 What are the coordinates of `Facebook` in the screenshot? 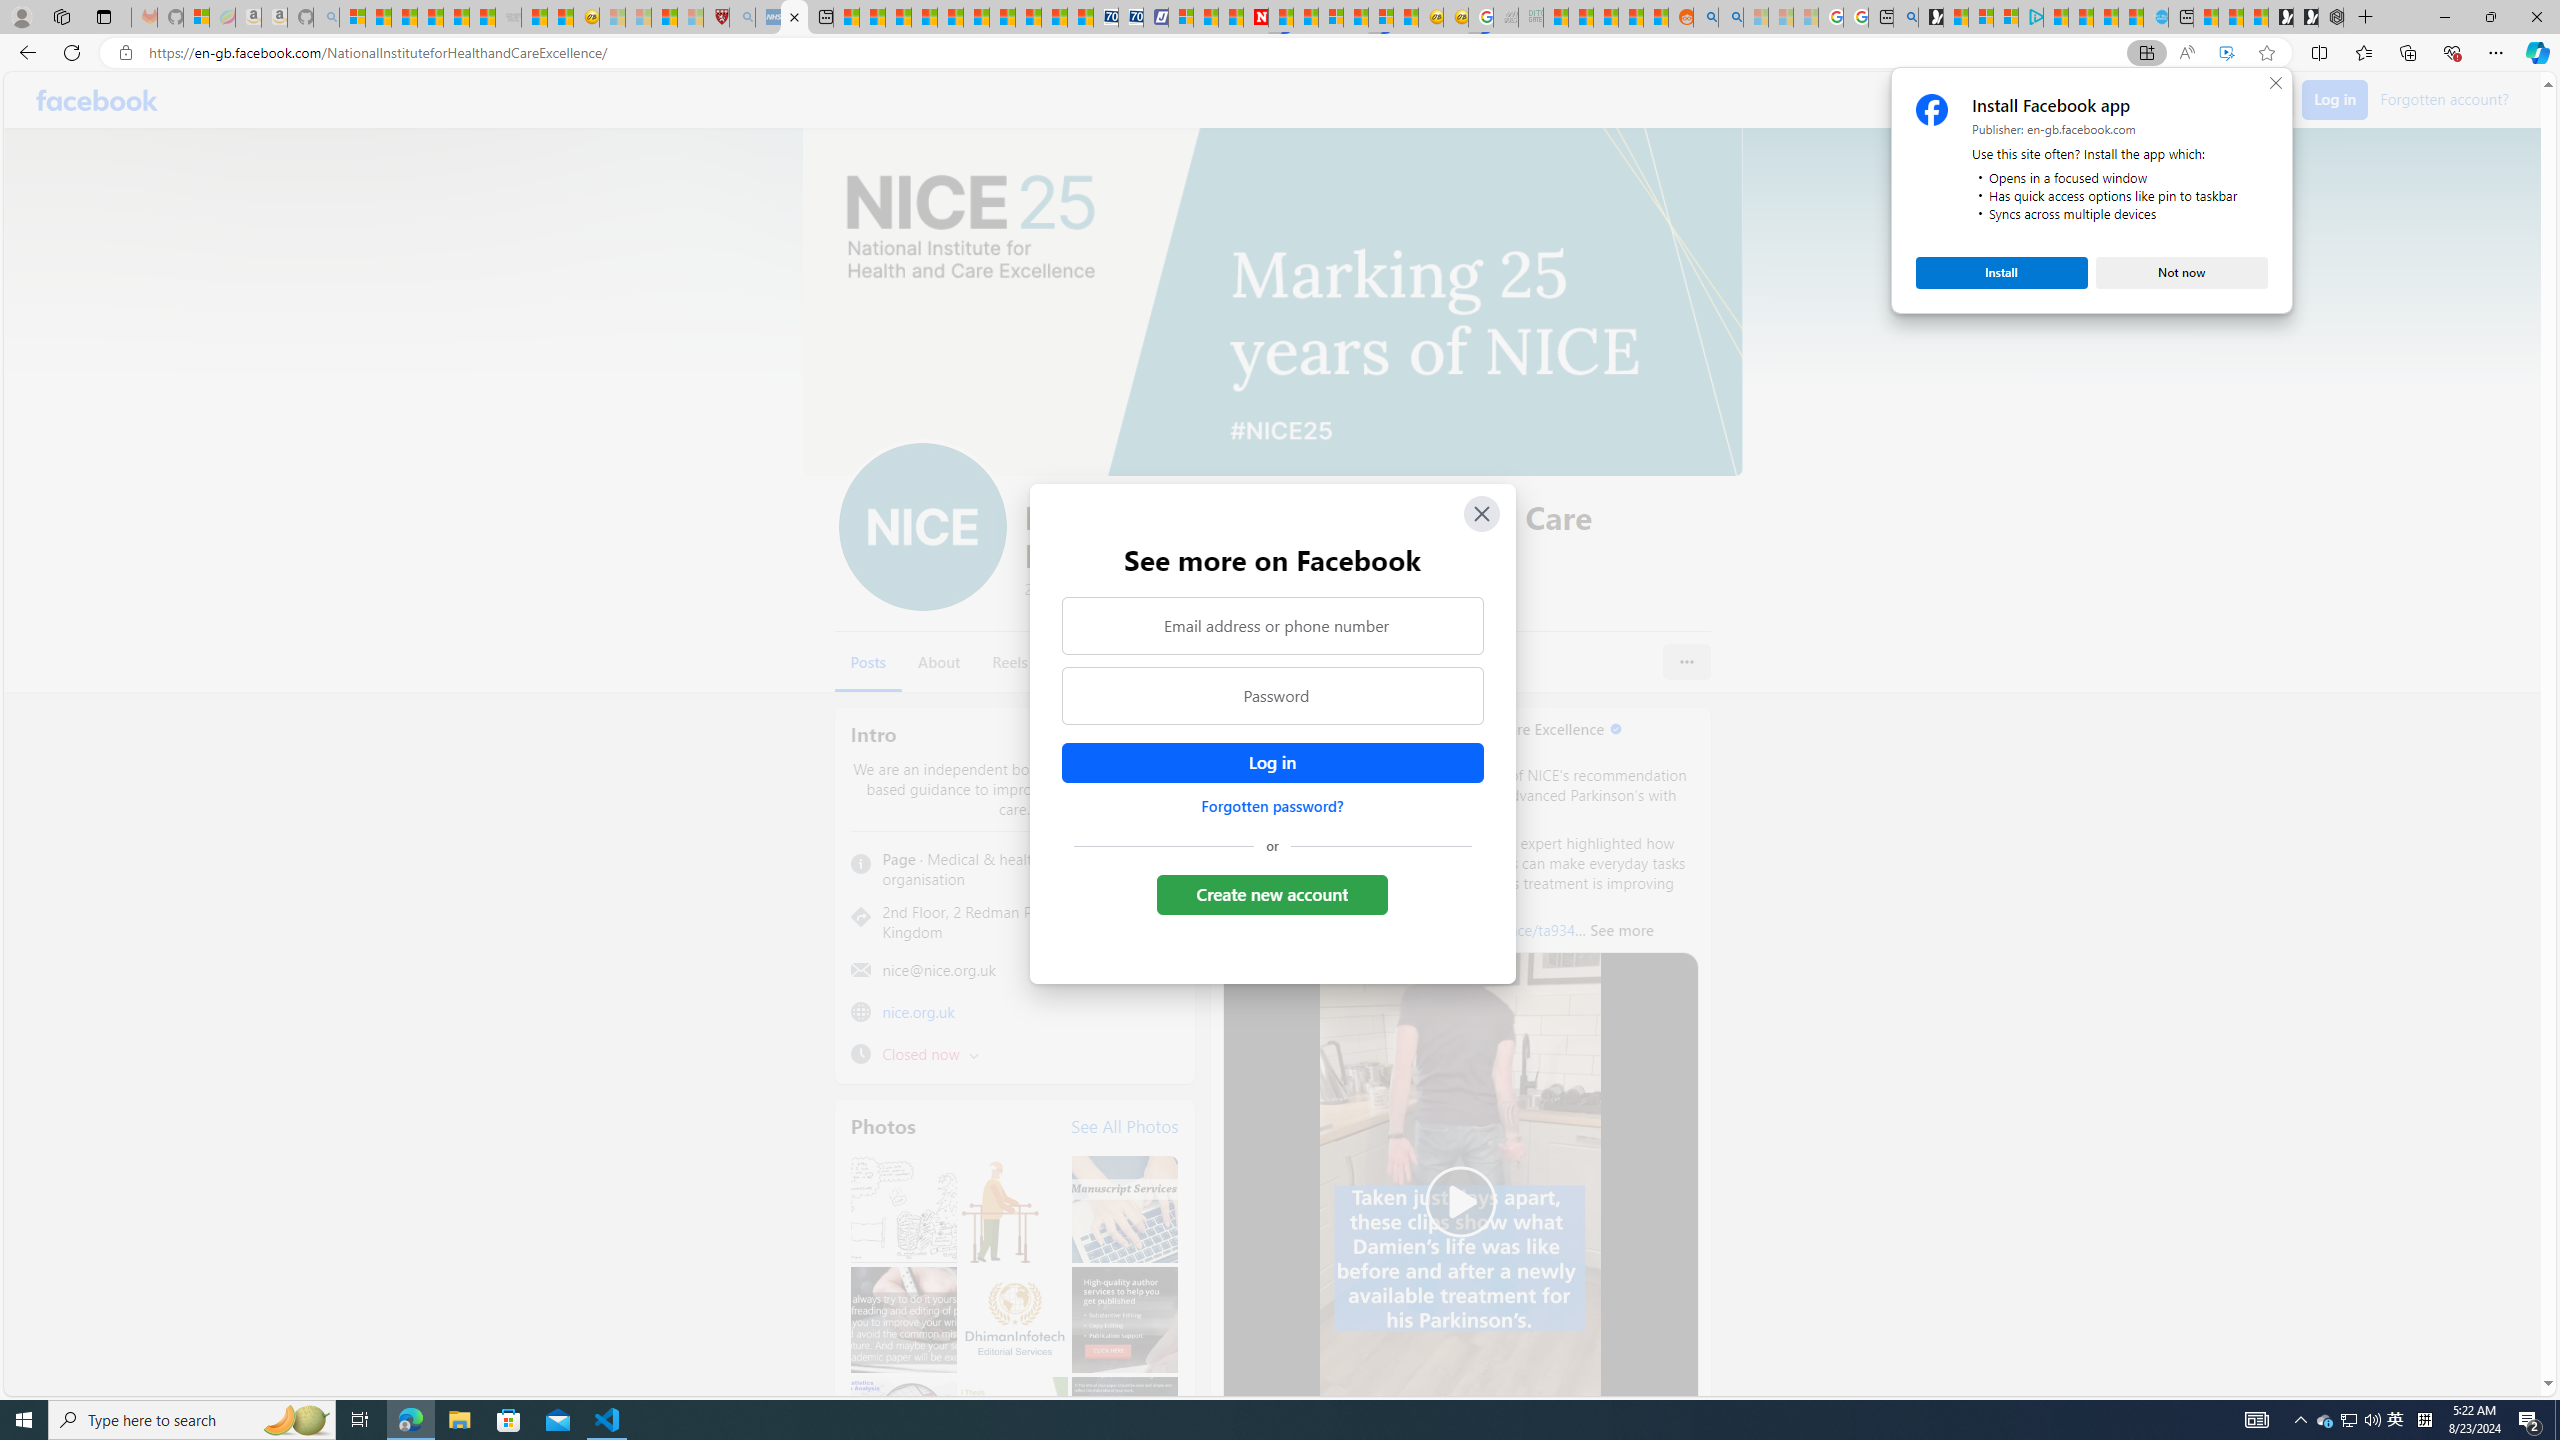 It's located at (96, 100).